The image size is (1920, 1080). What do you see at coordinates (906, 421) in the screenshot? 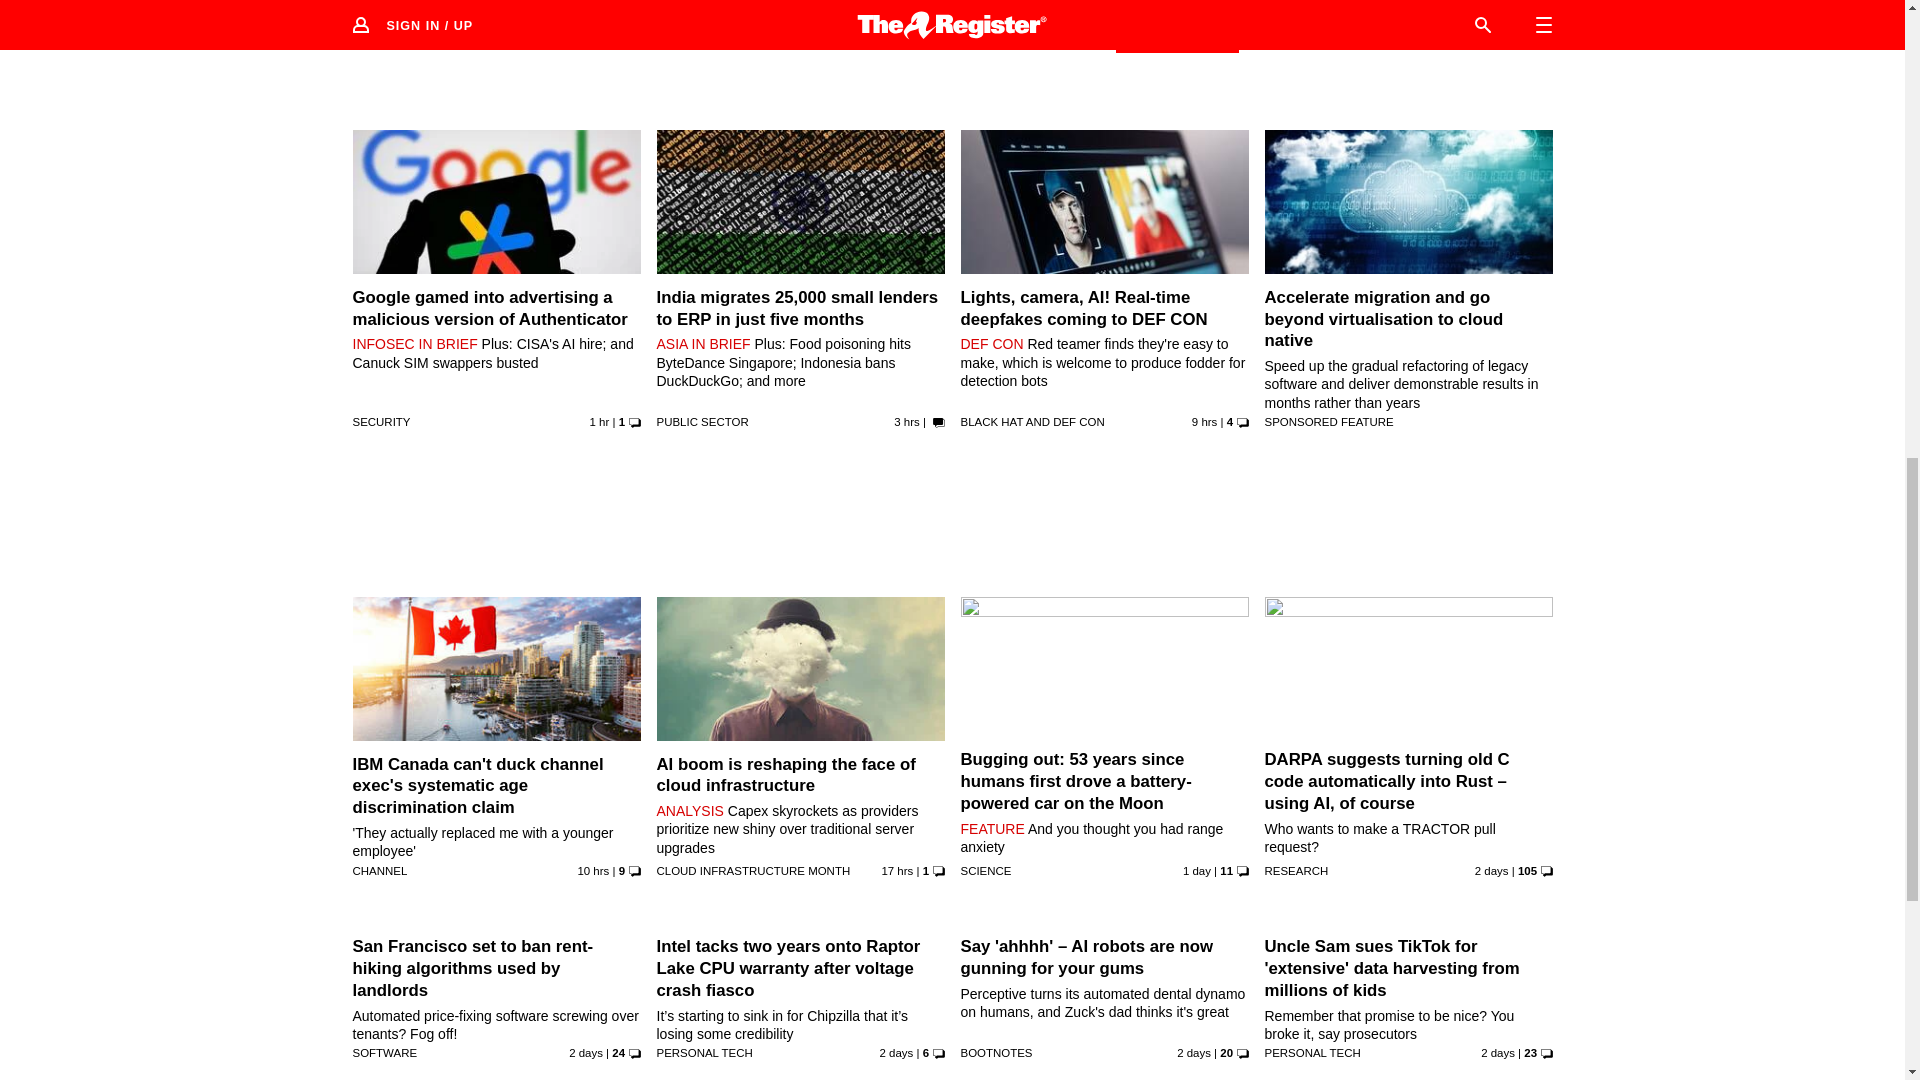
I see `5 Aug 2024 1:0` at bounding box center [906, 421].